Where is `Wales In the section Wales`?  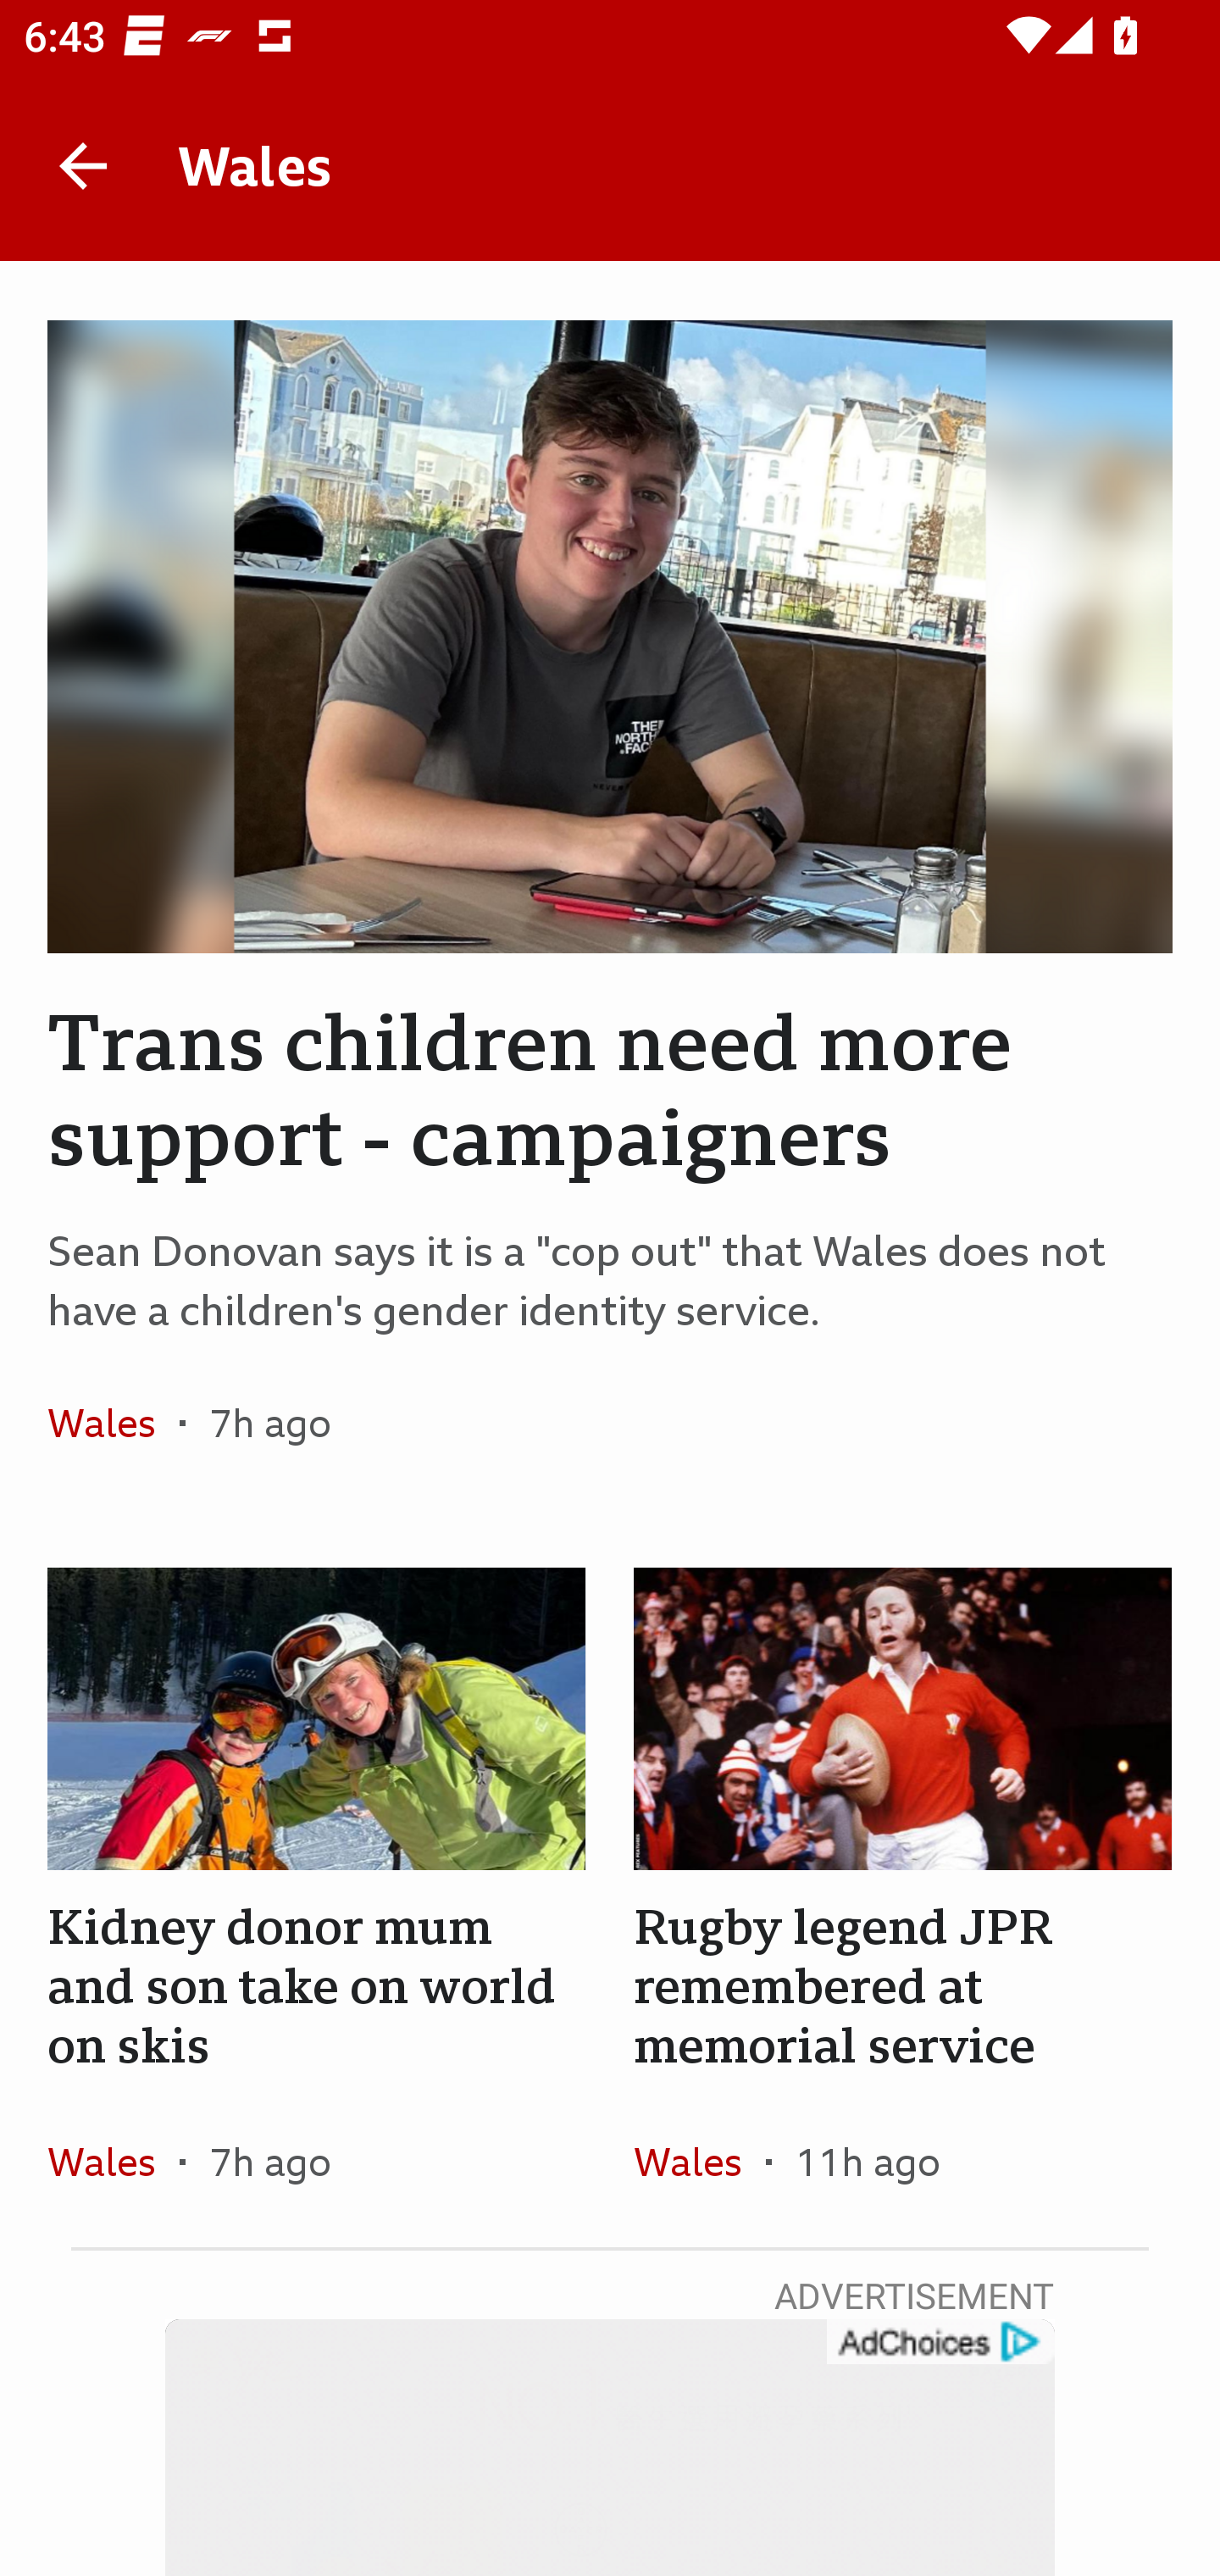 Wales In the section Wales is located at coordinates (700, 2161).